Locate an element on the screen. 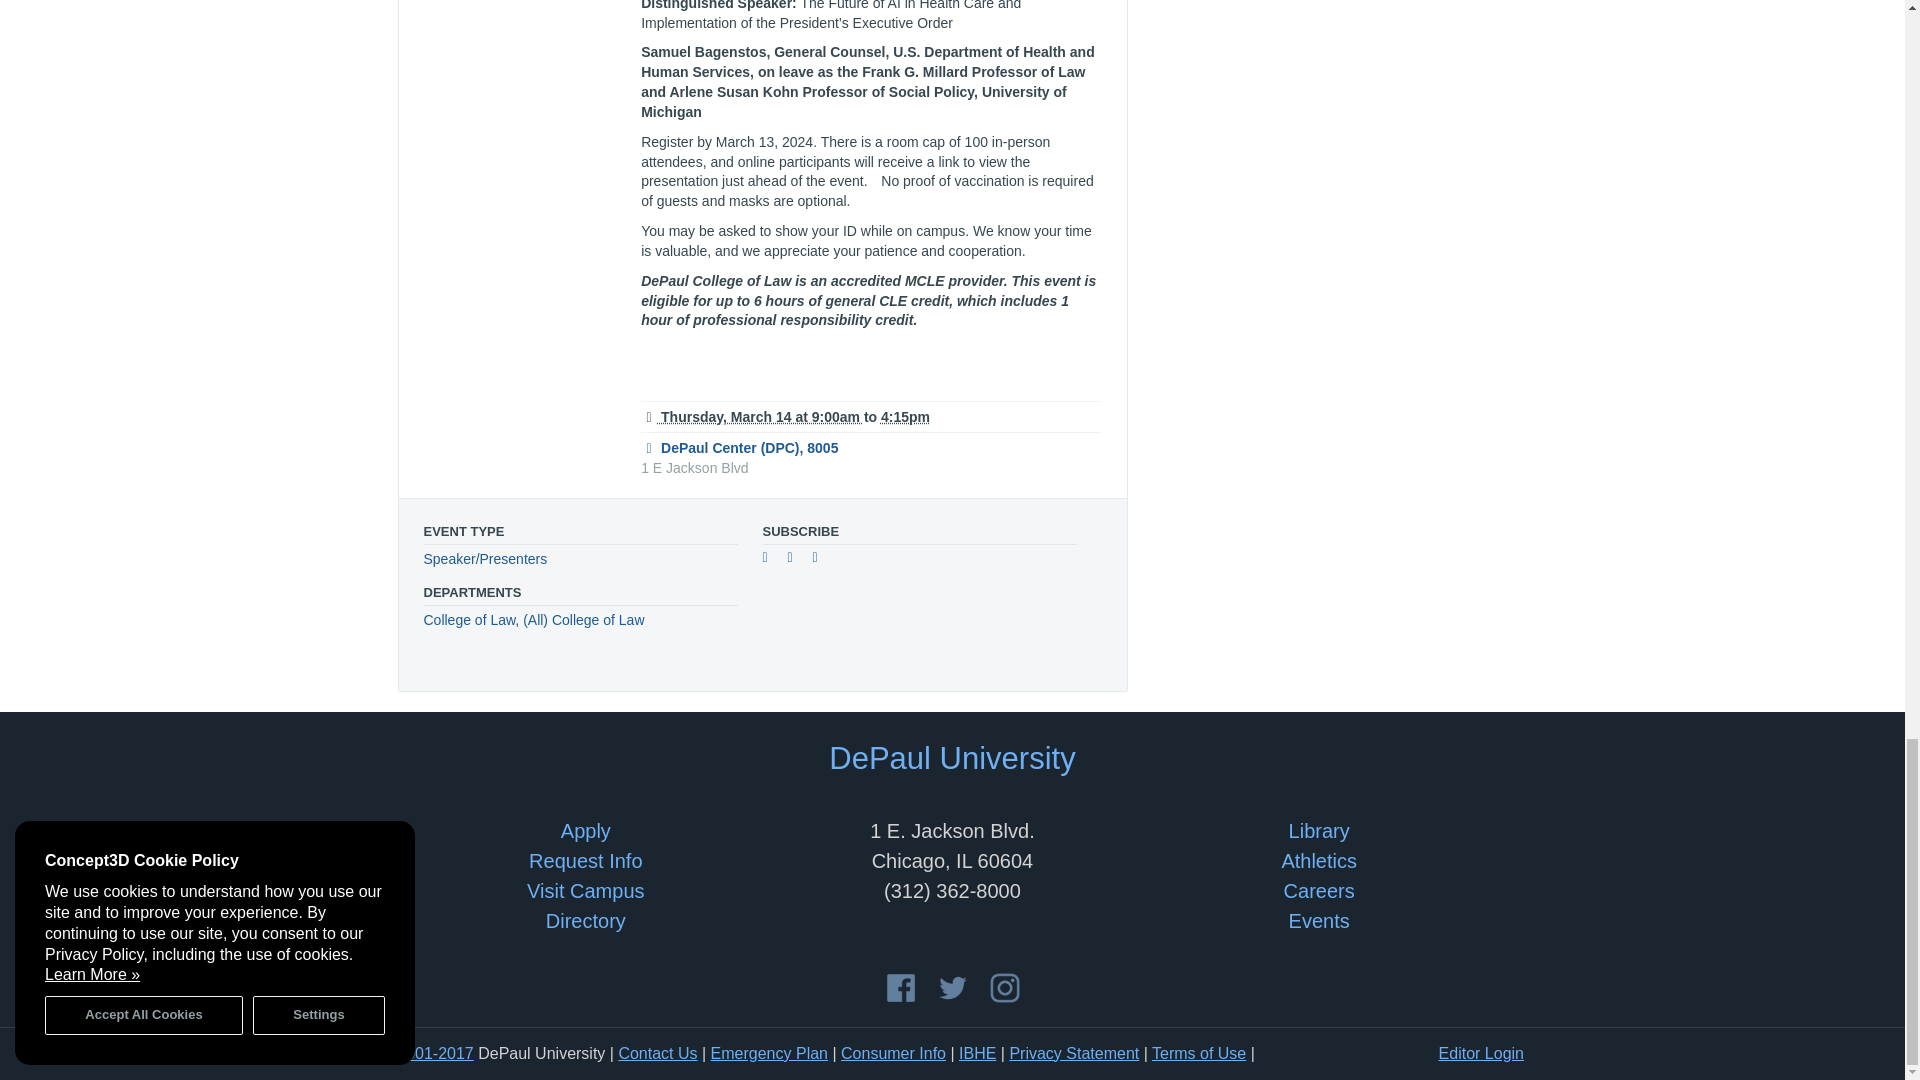 The width and height of the screenshot is (1920, 1080). iCal is located at coordinates (798, 560).